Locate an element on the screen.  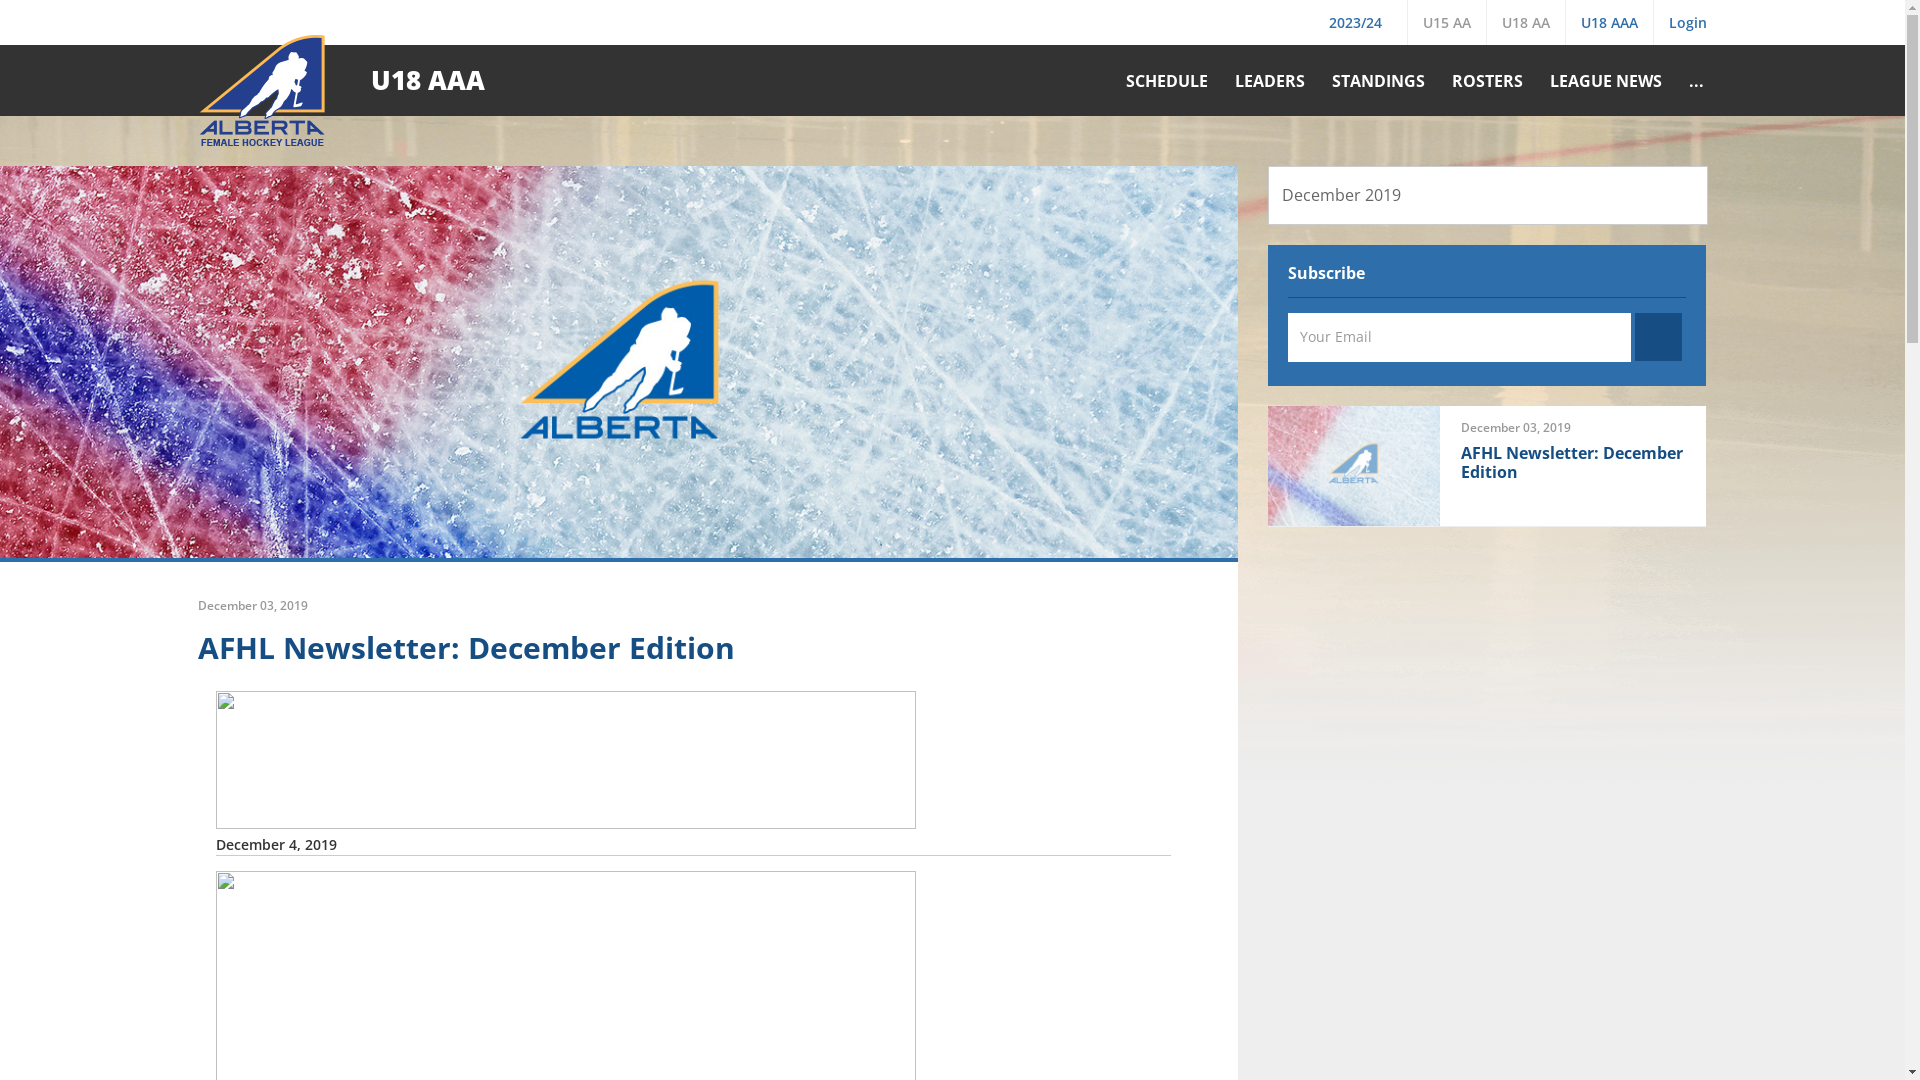
Login   is located at coordinates (1691, 22).